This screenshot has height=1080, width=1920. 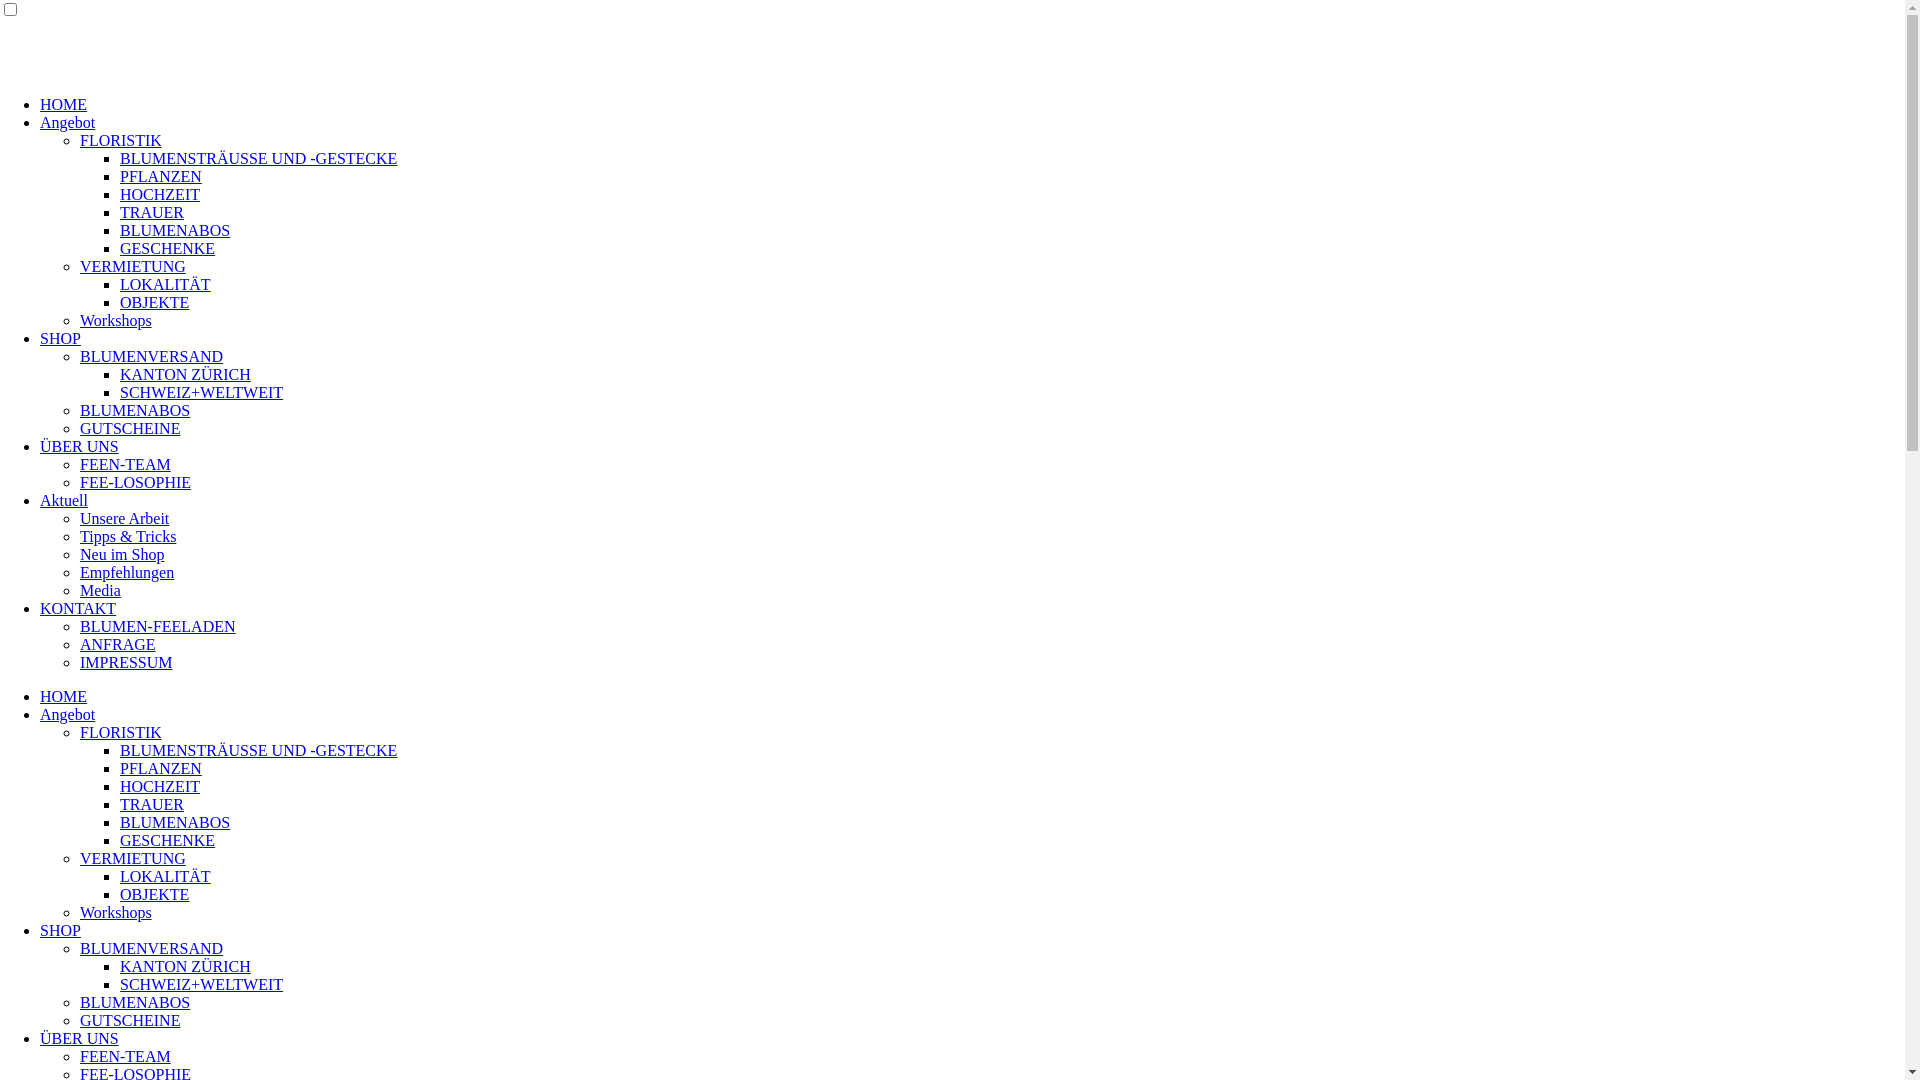 I want to click on BLUMENABOS, so click(x=135, y=1002).